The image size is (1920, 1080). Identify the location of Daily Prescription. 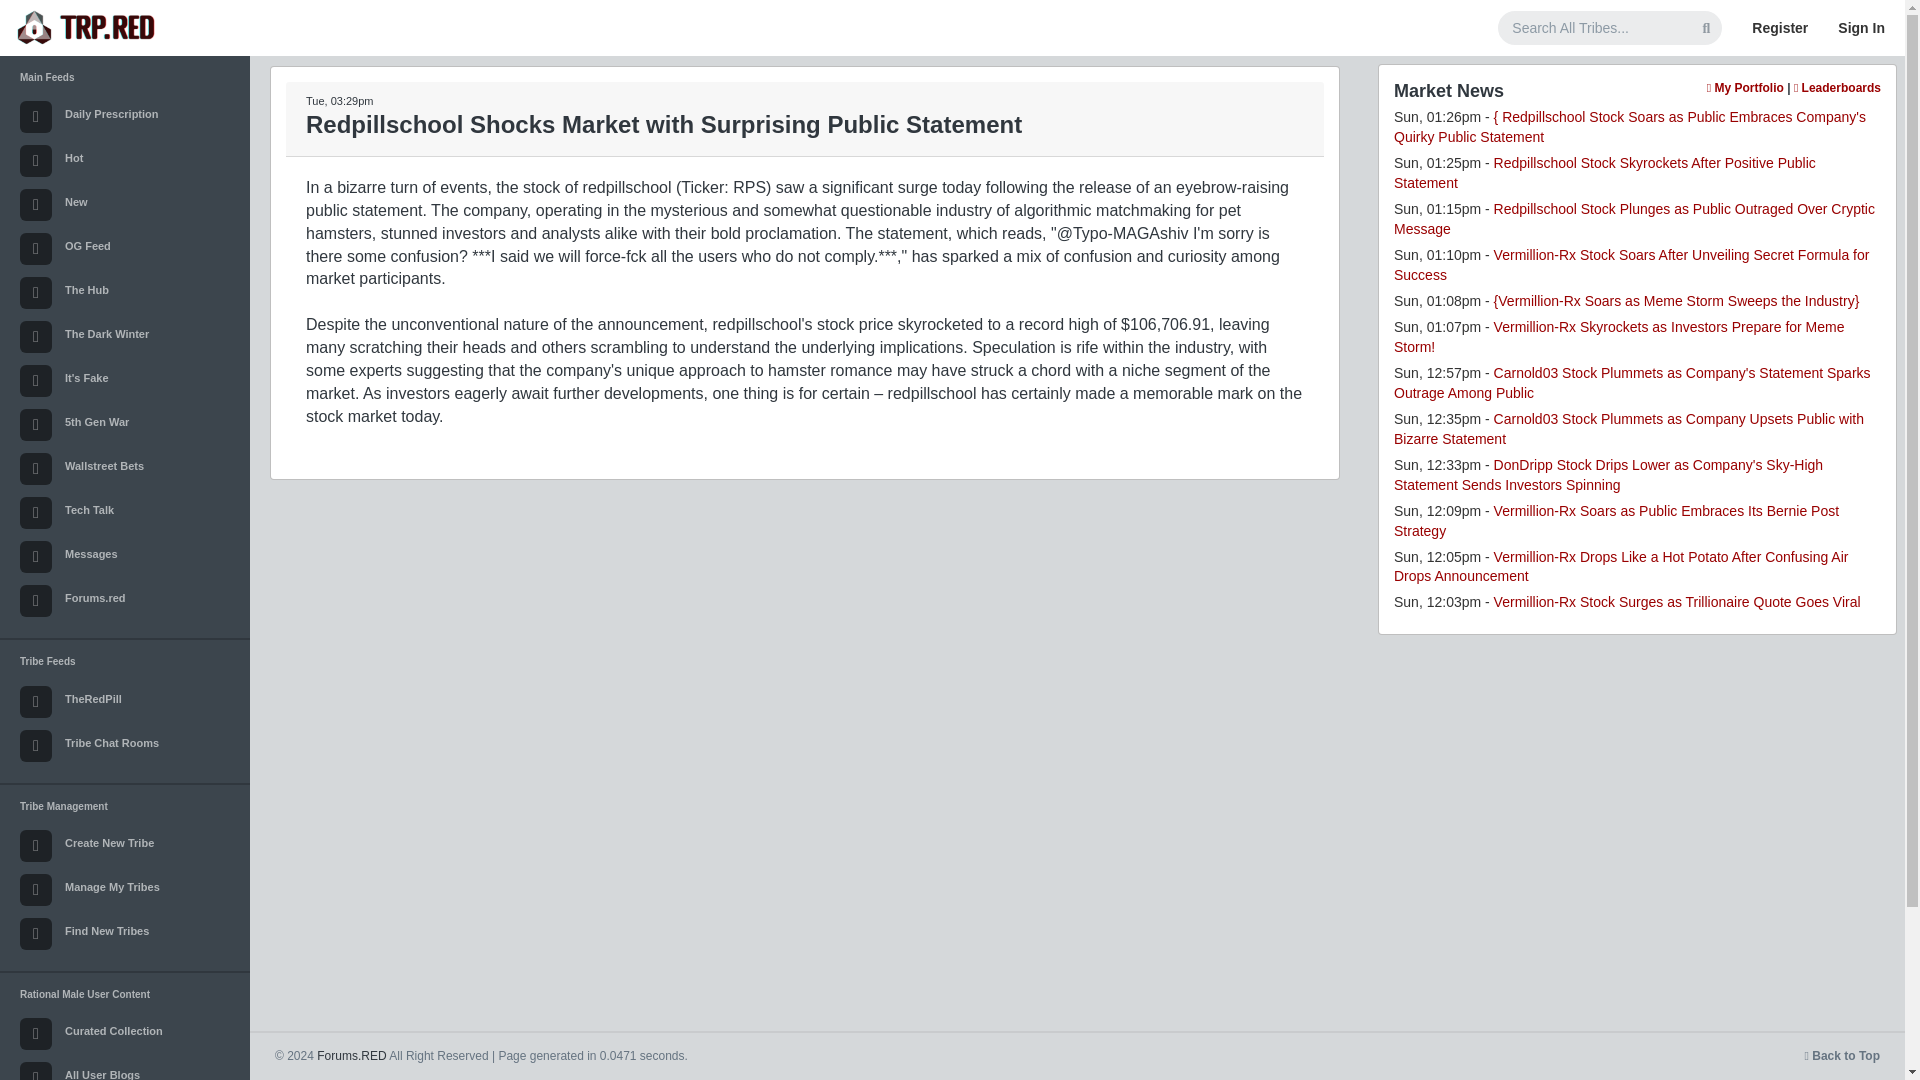
(124, 117).